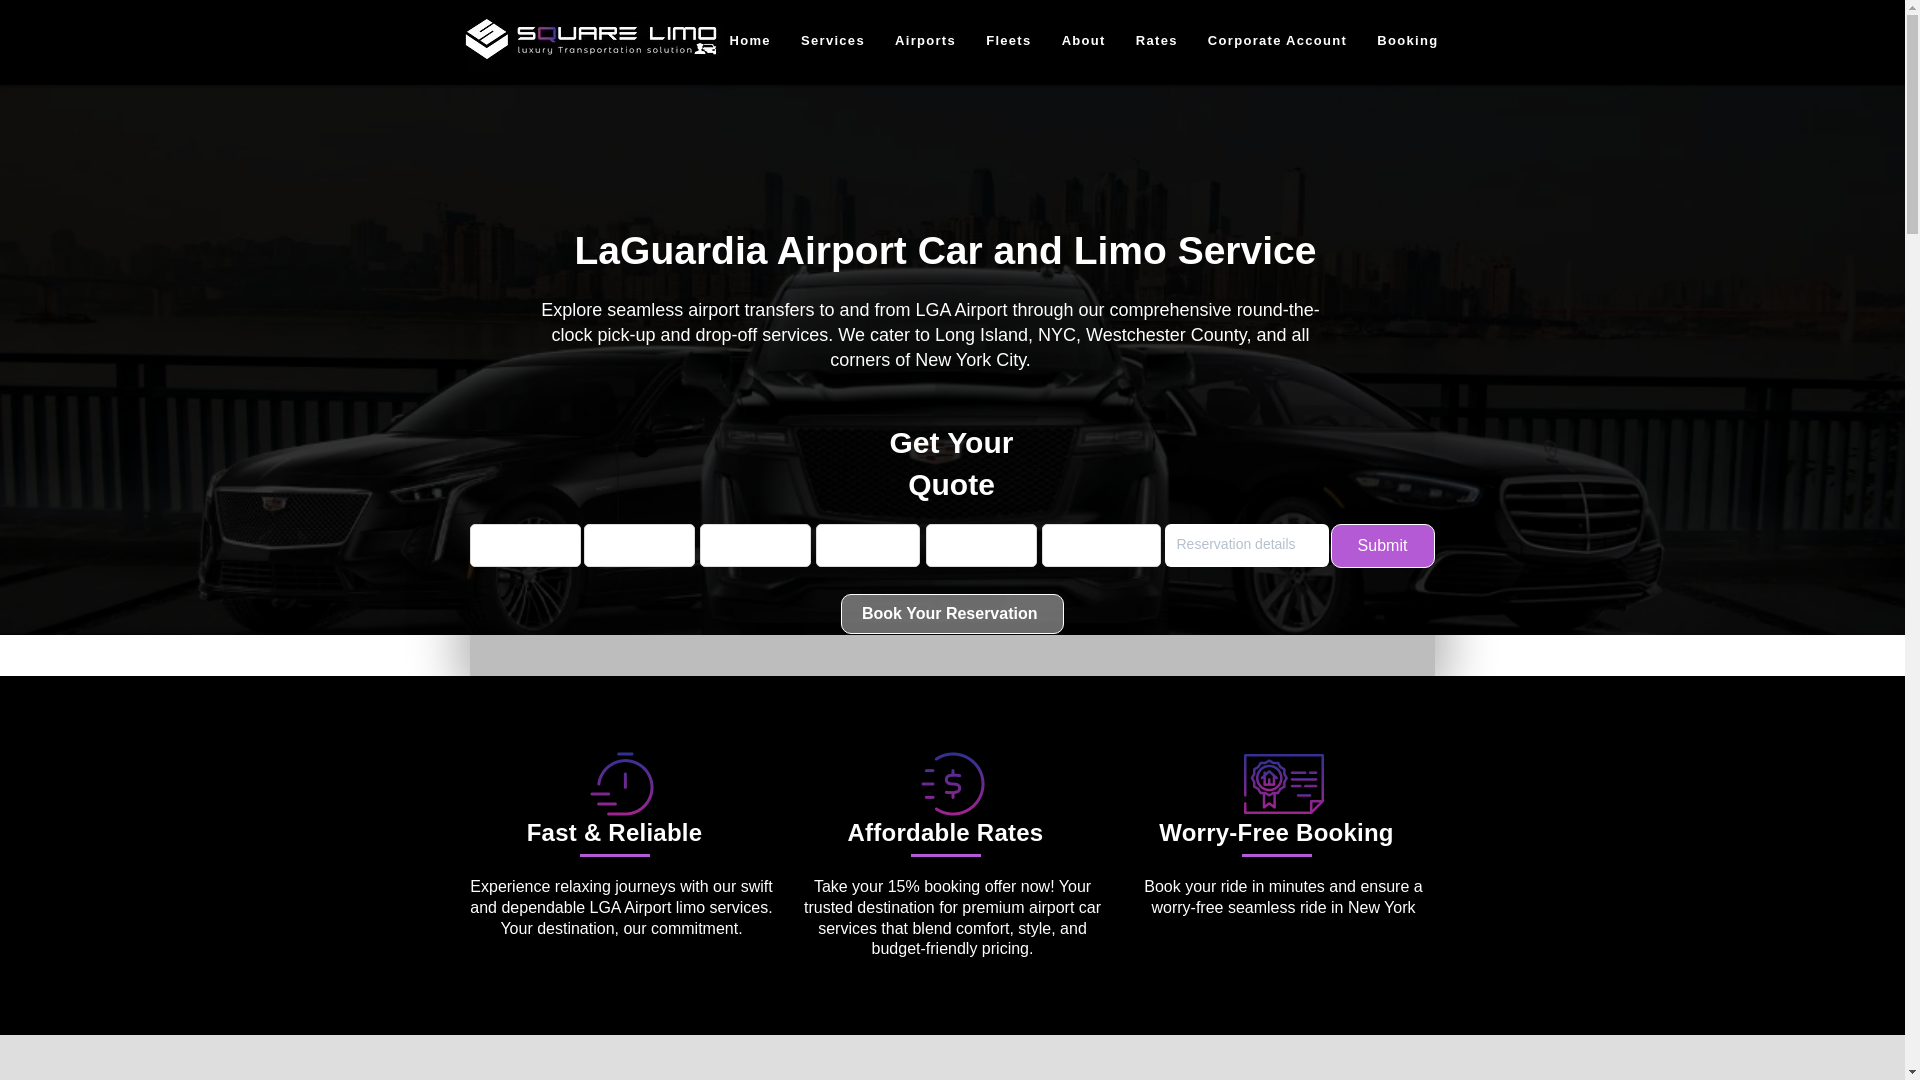 This screenshot has height=1080, width=1920. Describe the element at coordinates (832, 39) in the screenshot. I see `Services` at that location.